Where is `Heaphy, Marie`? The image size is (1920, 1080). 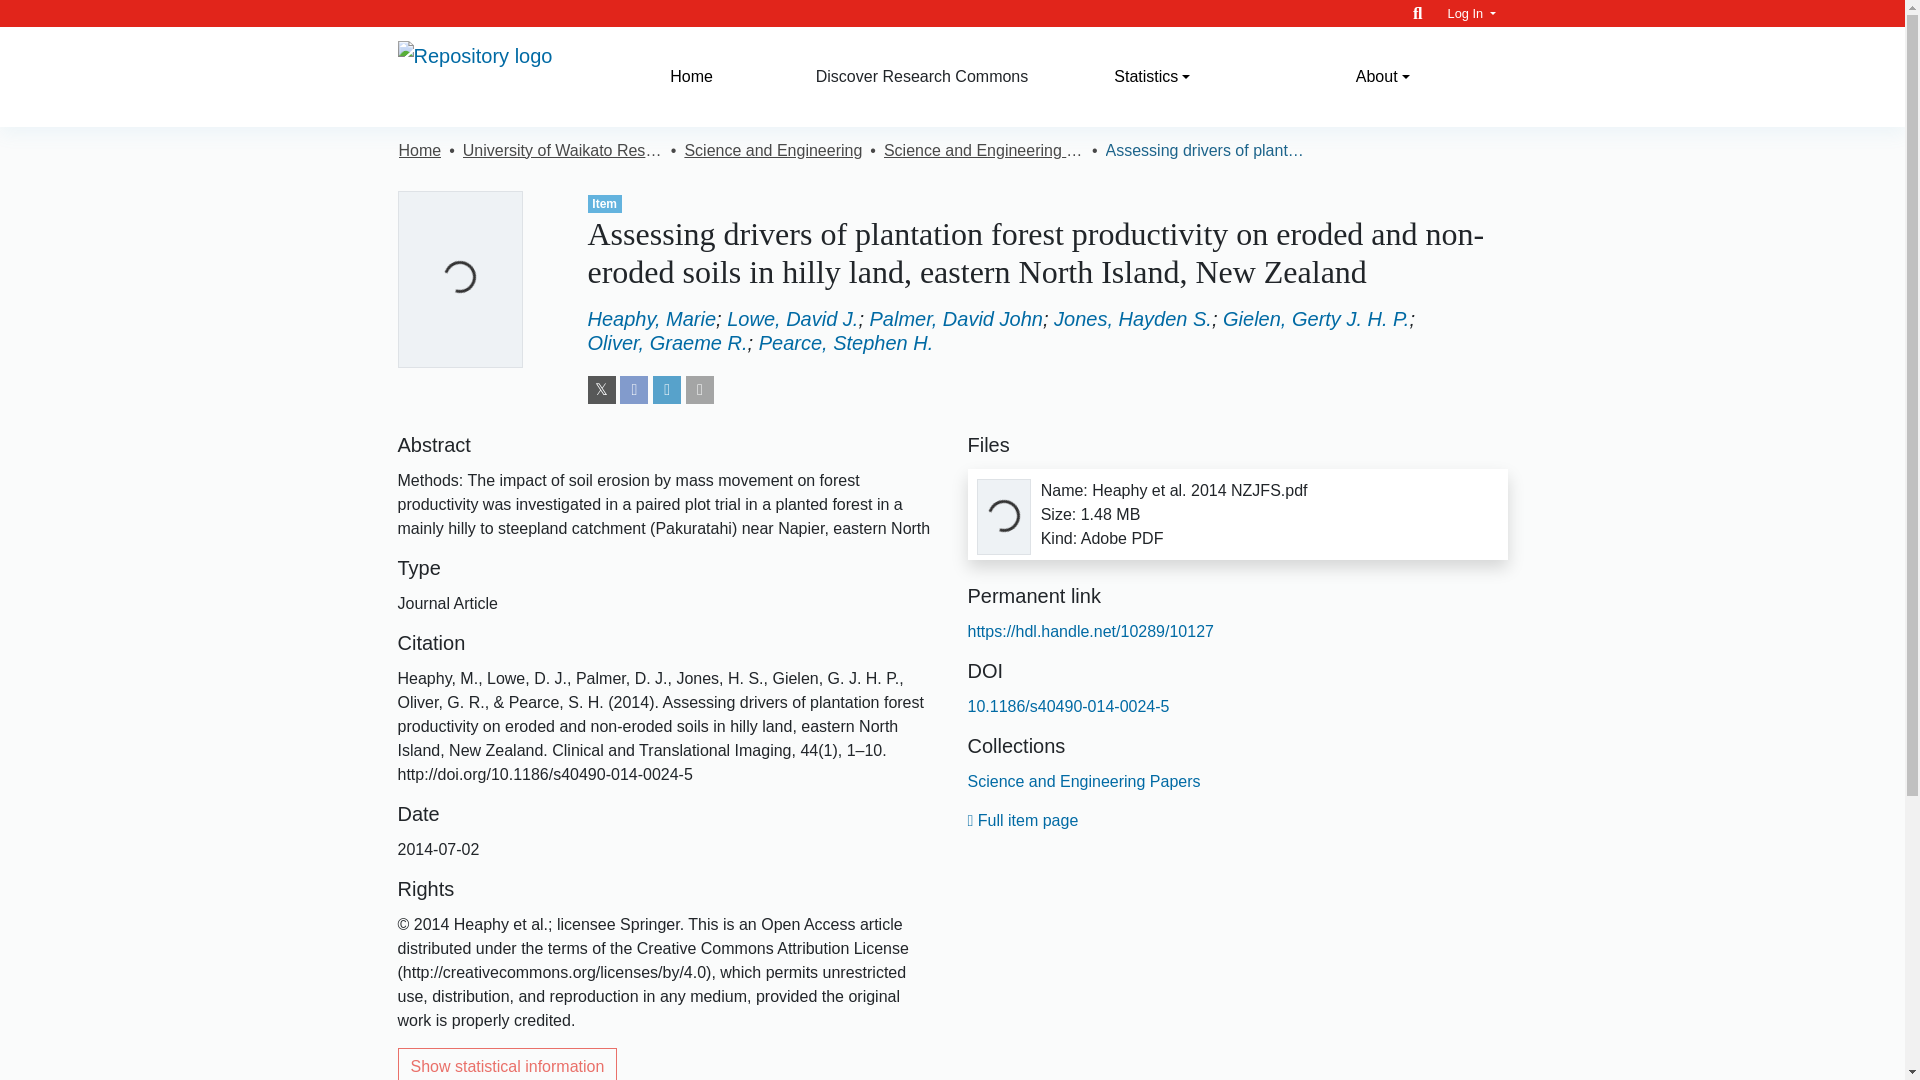
Heaphy, Marie is located at coordinates (652, 318).